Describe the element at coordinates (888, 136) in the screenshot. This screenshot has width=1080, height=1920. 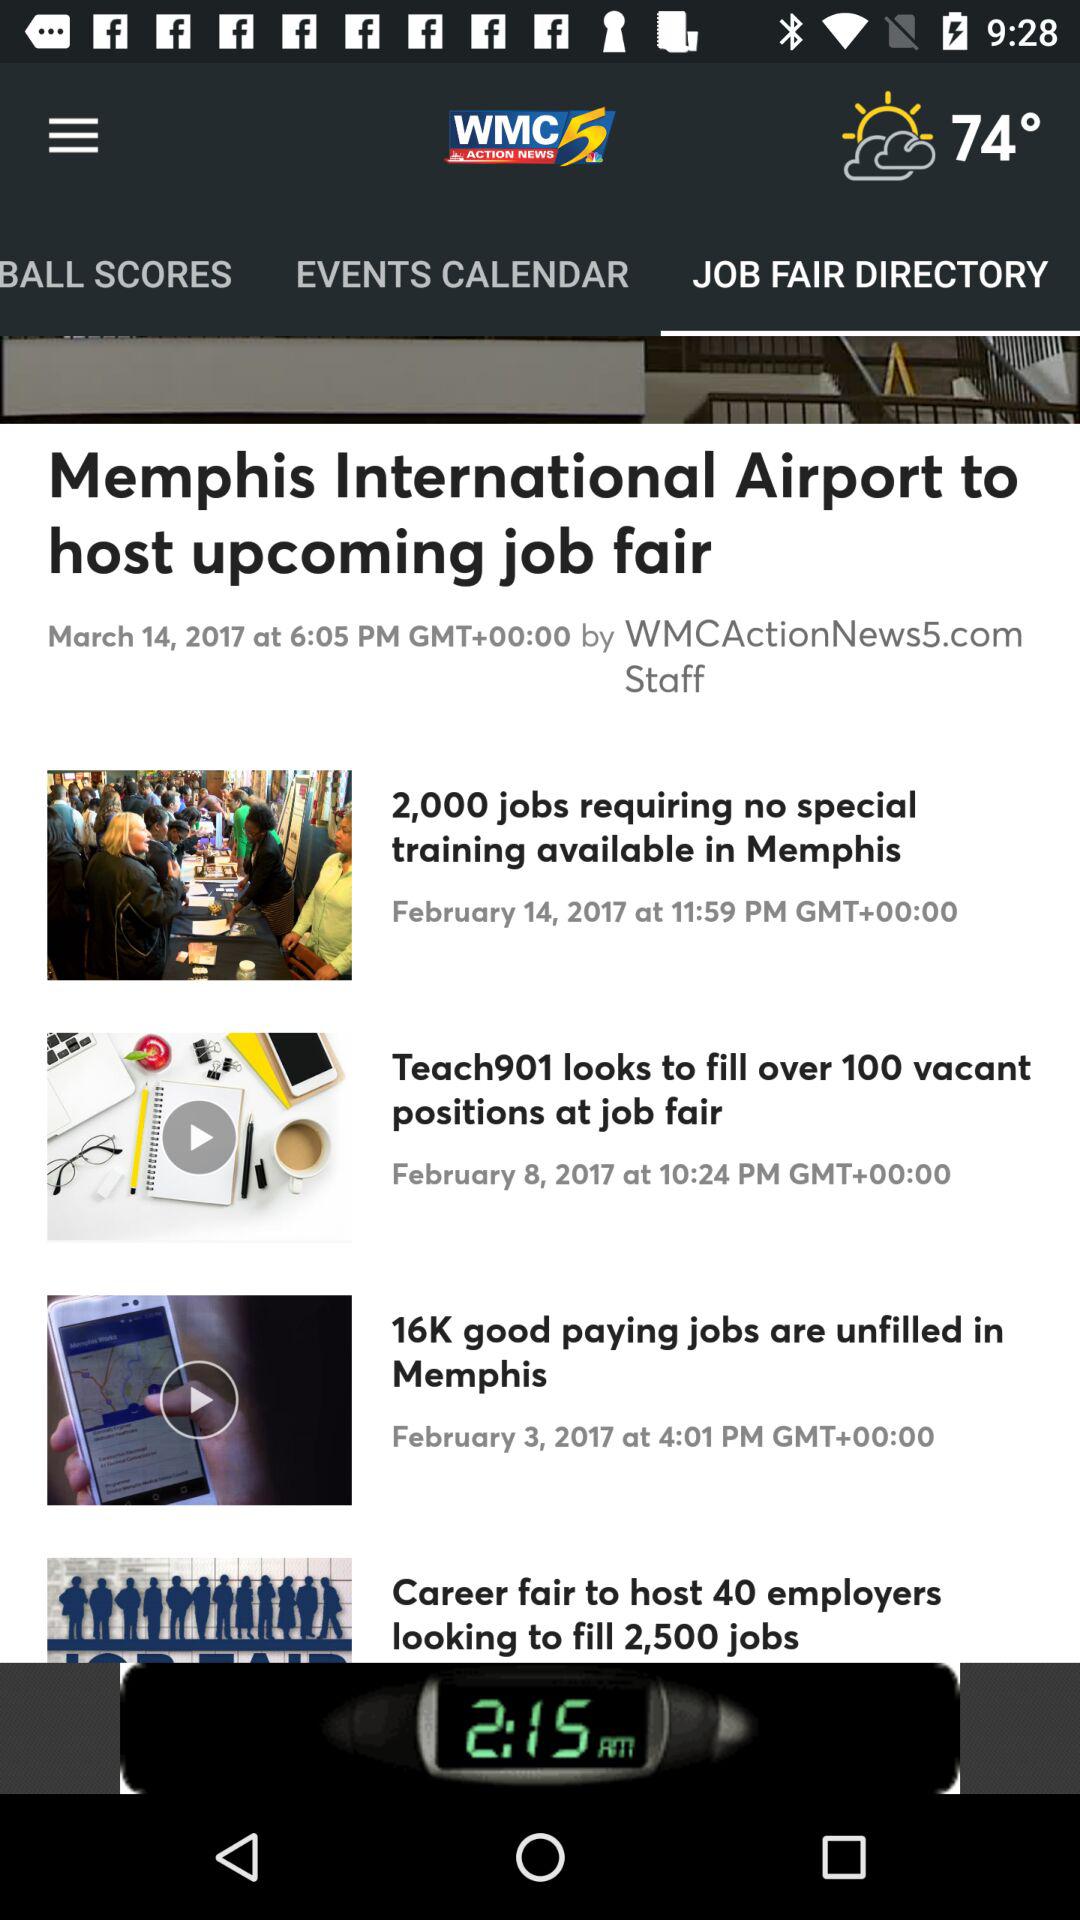
I see `weather` at that location.